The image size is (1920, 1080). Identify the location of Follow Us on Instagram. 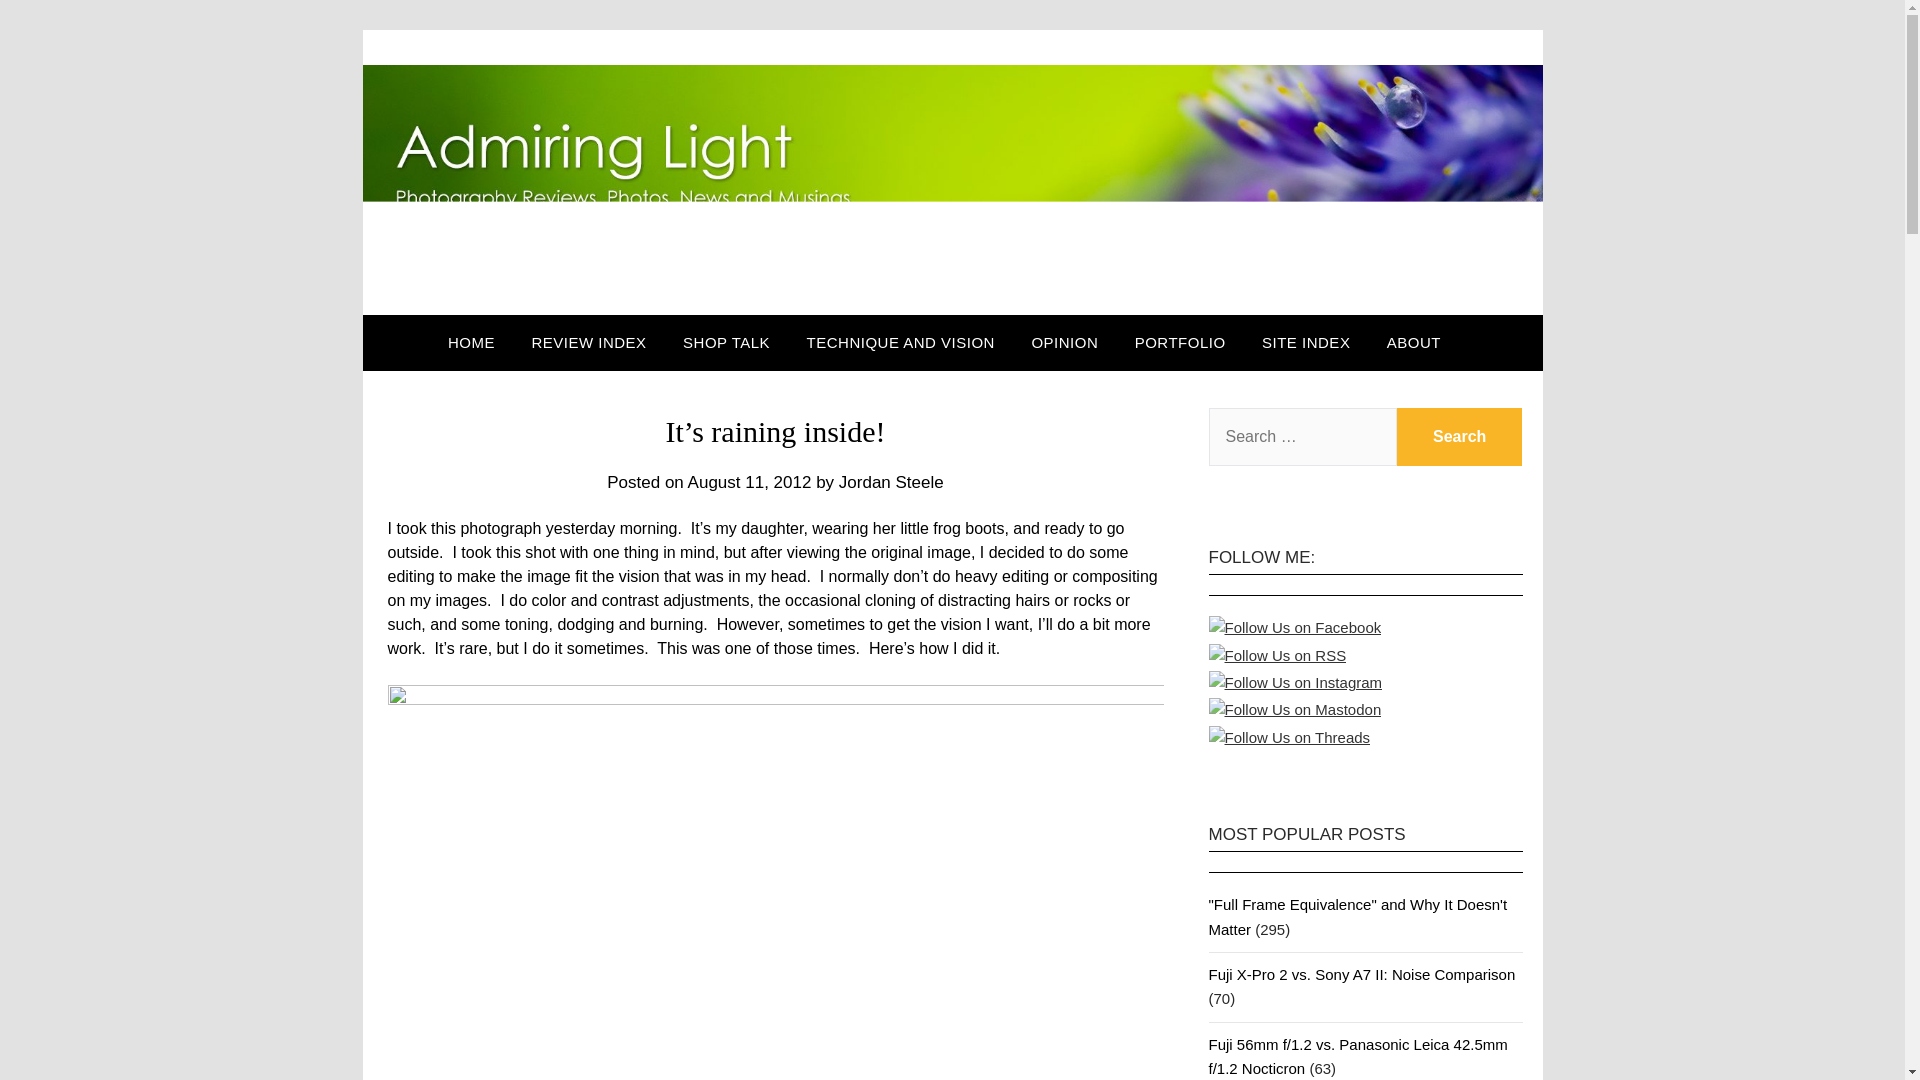
(1294, 682).